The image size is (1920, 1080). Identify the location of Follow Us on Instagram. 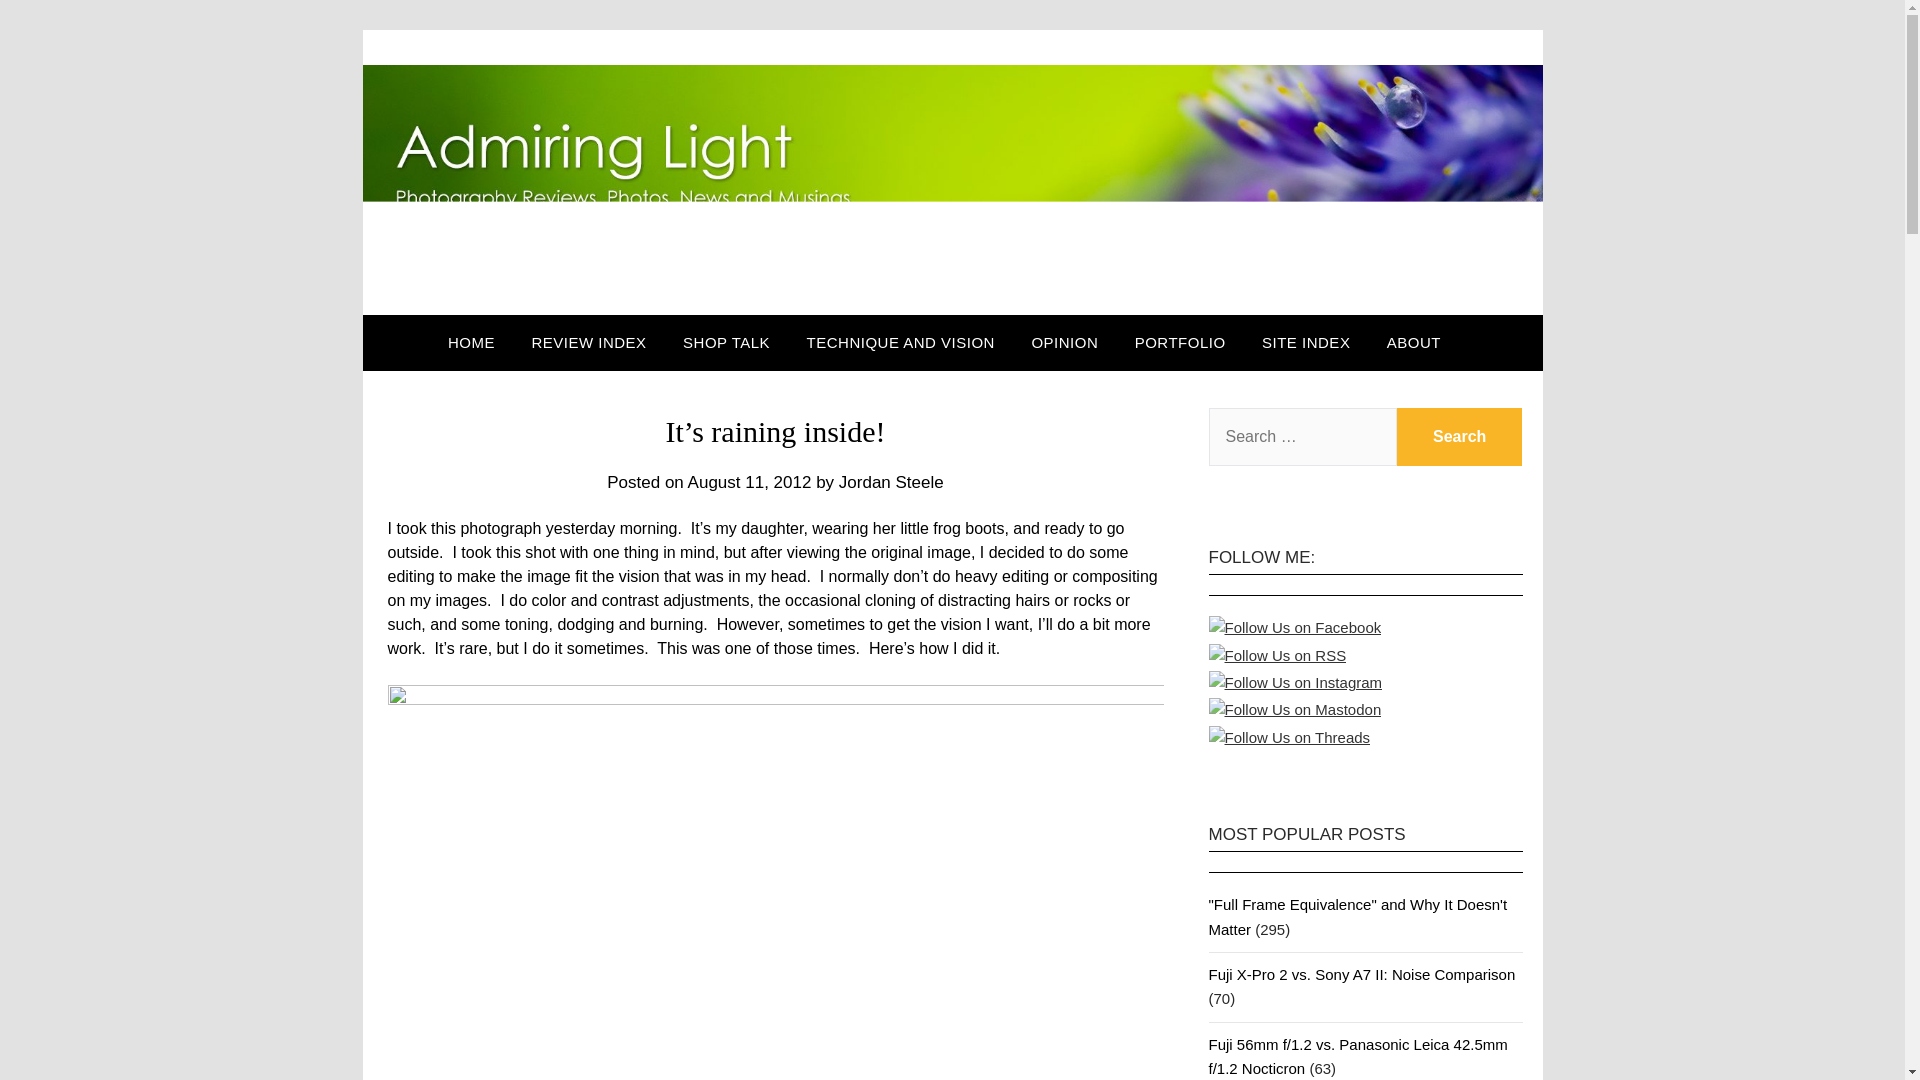
(1294, 682).